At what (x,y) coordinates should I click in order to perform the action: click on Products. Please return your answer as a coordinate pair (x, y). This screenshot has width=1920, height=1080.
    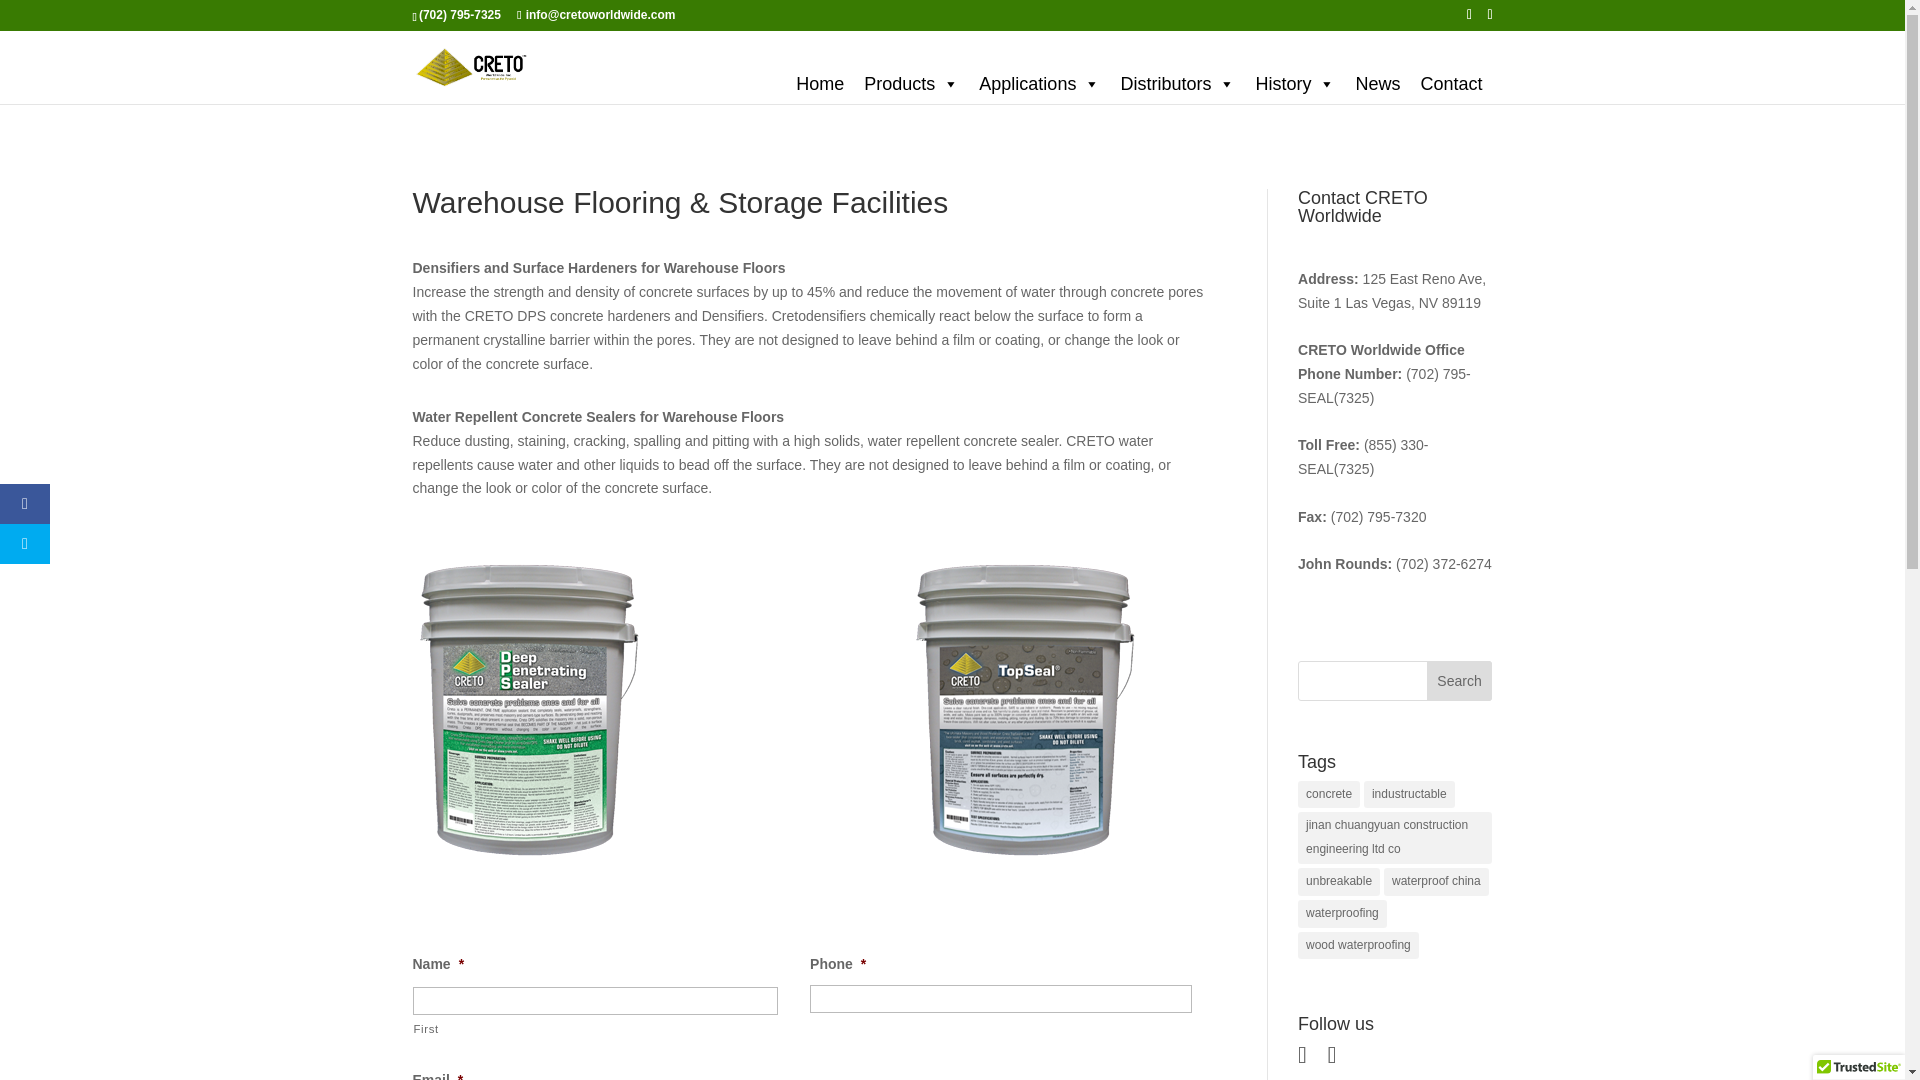
    Looking at the image, I should click on (912, 83).